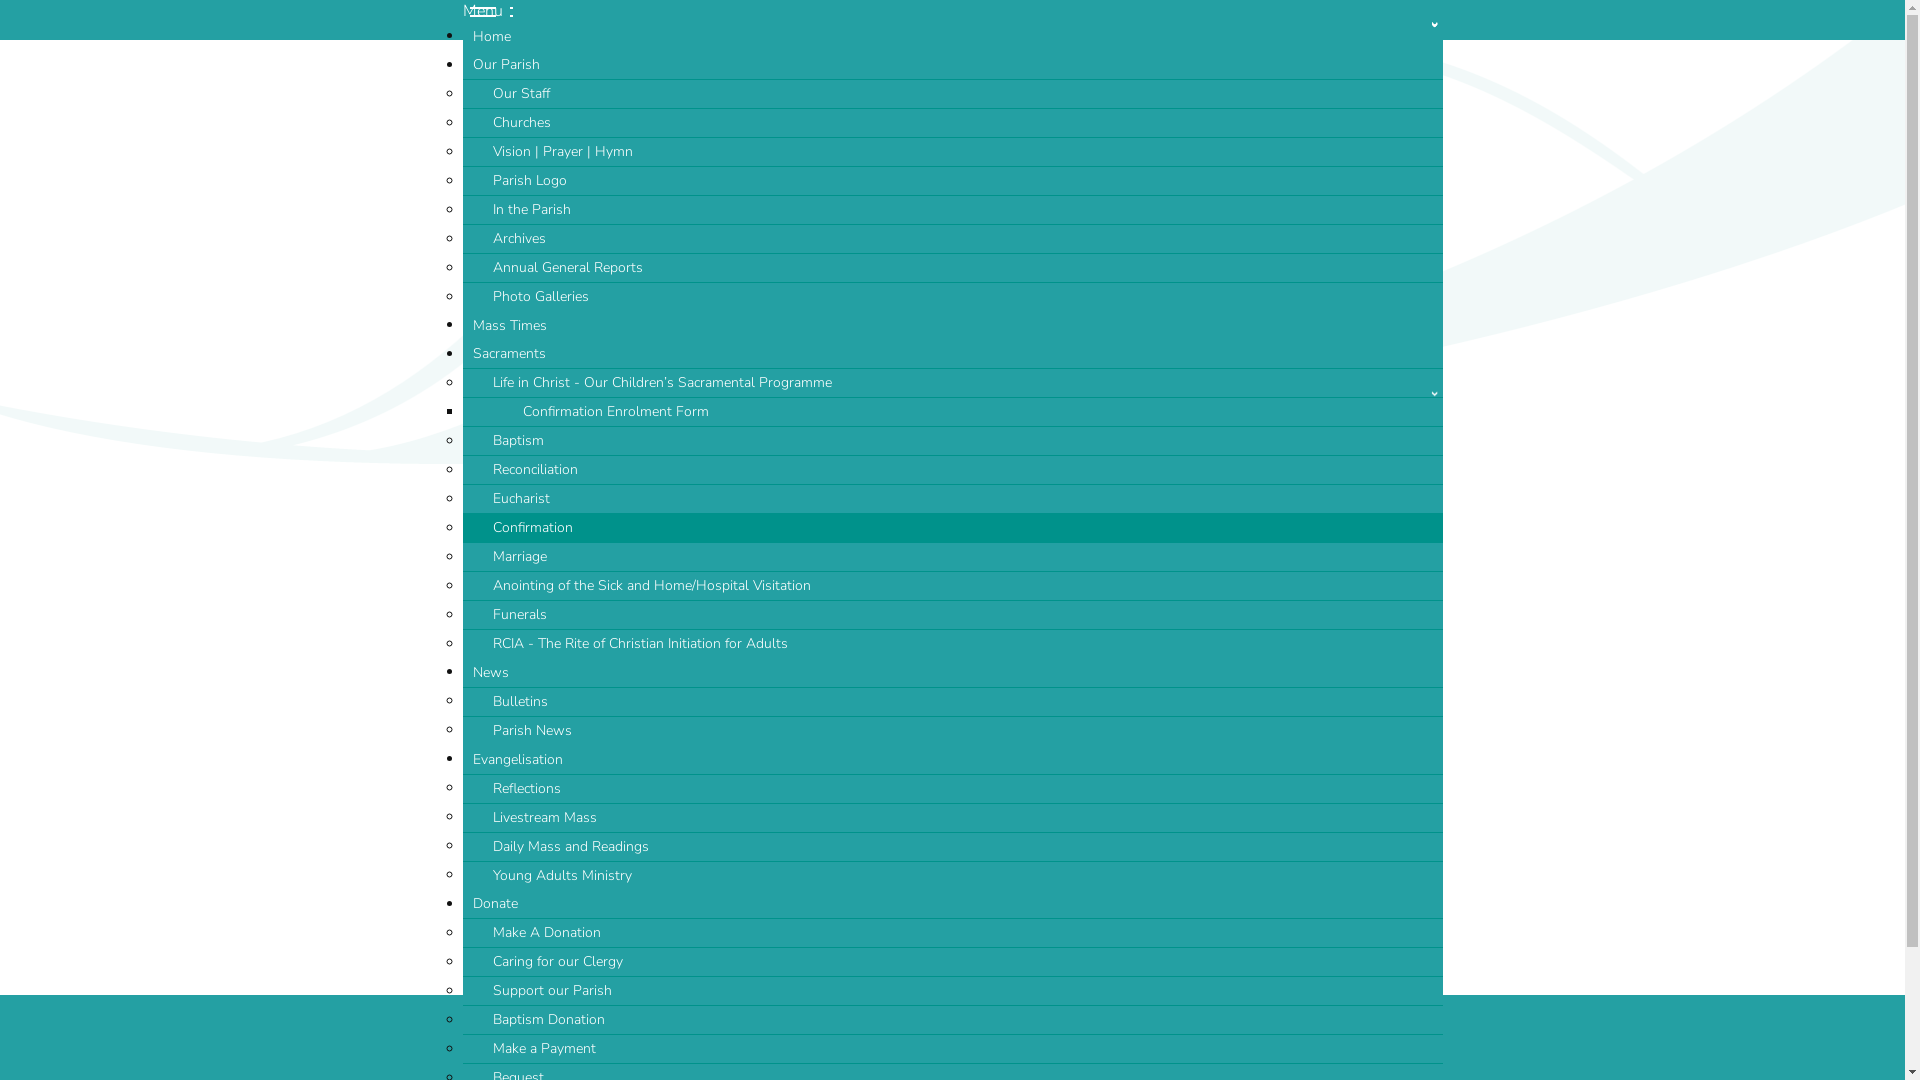  Describe the element at coordinates (952, 470) in the screenshot. I see `Reconciliation` at that location.